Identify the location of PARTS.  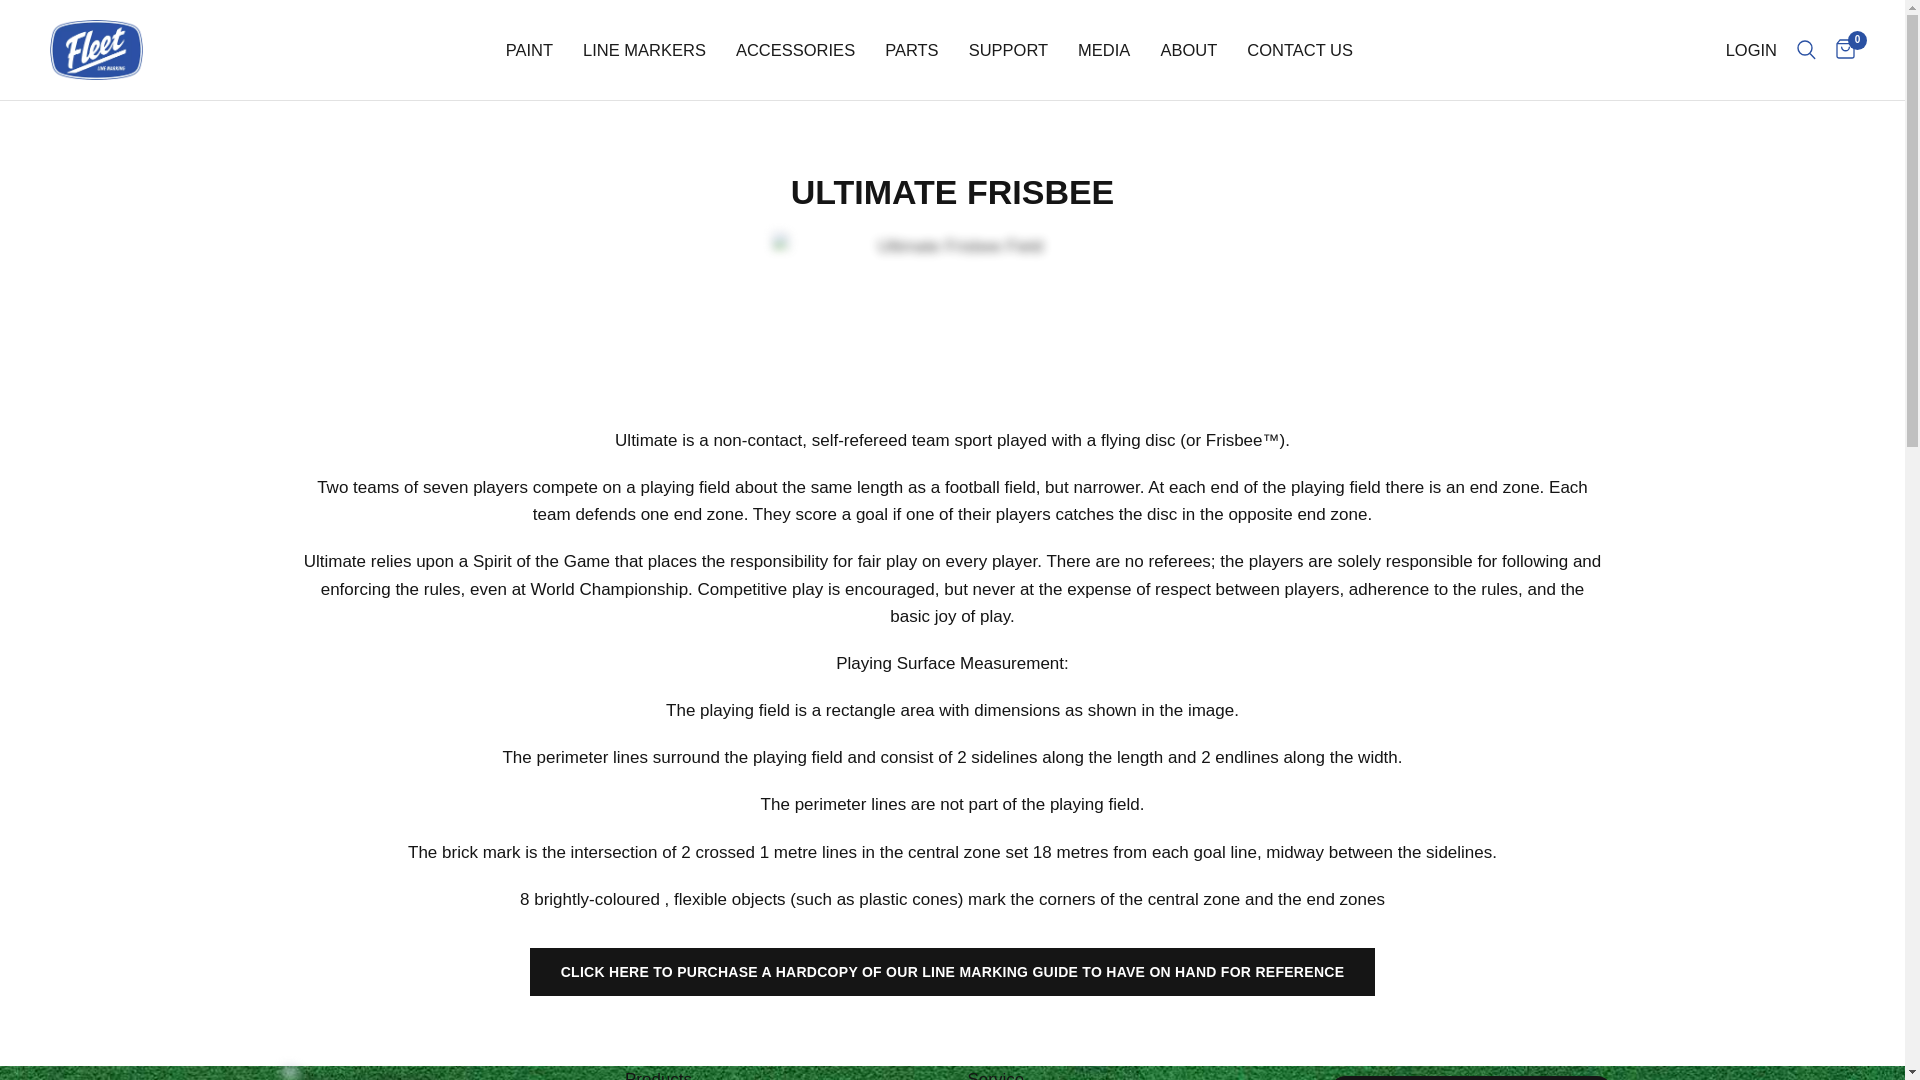
(912, 49).